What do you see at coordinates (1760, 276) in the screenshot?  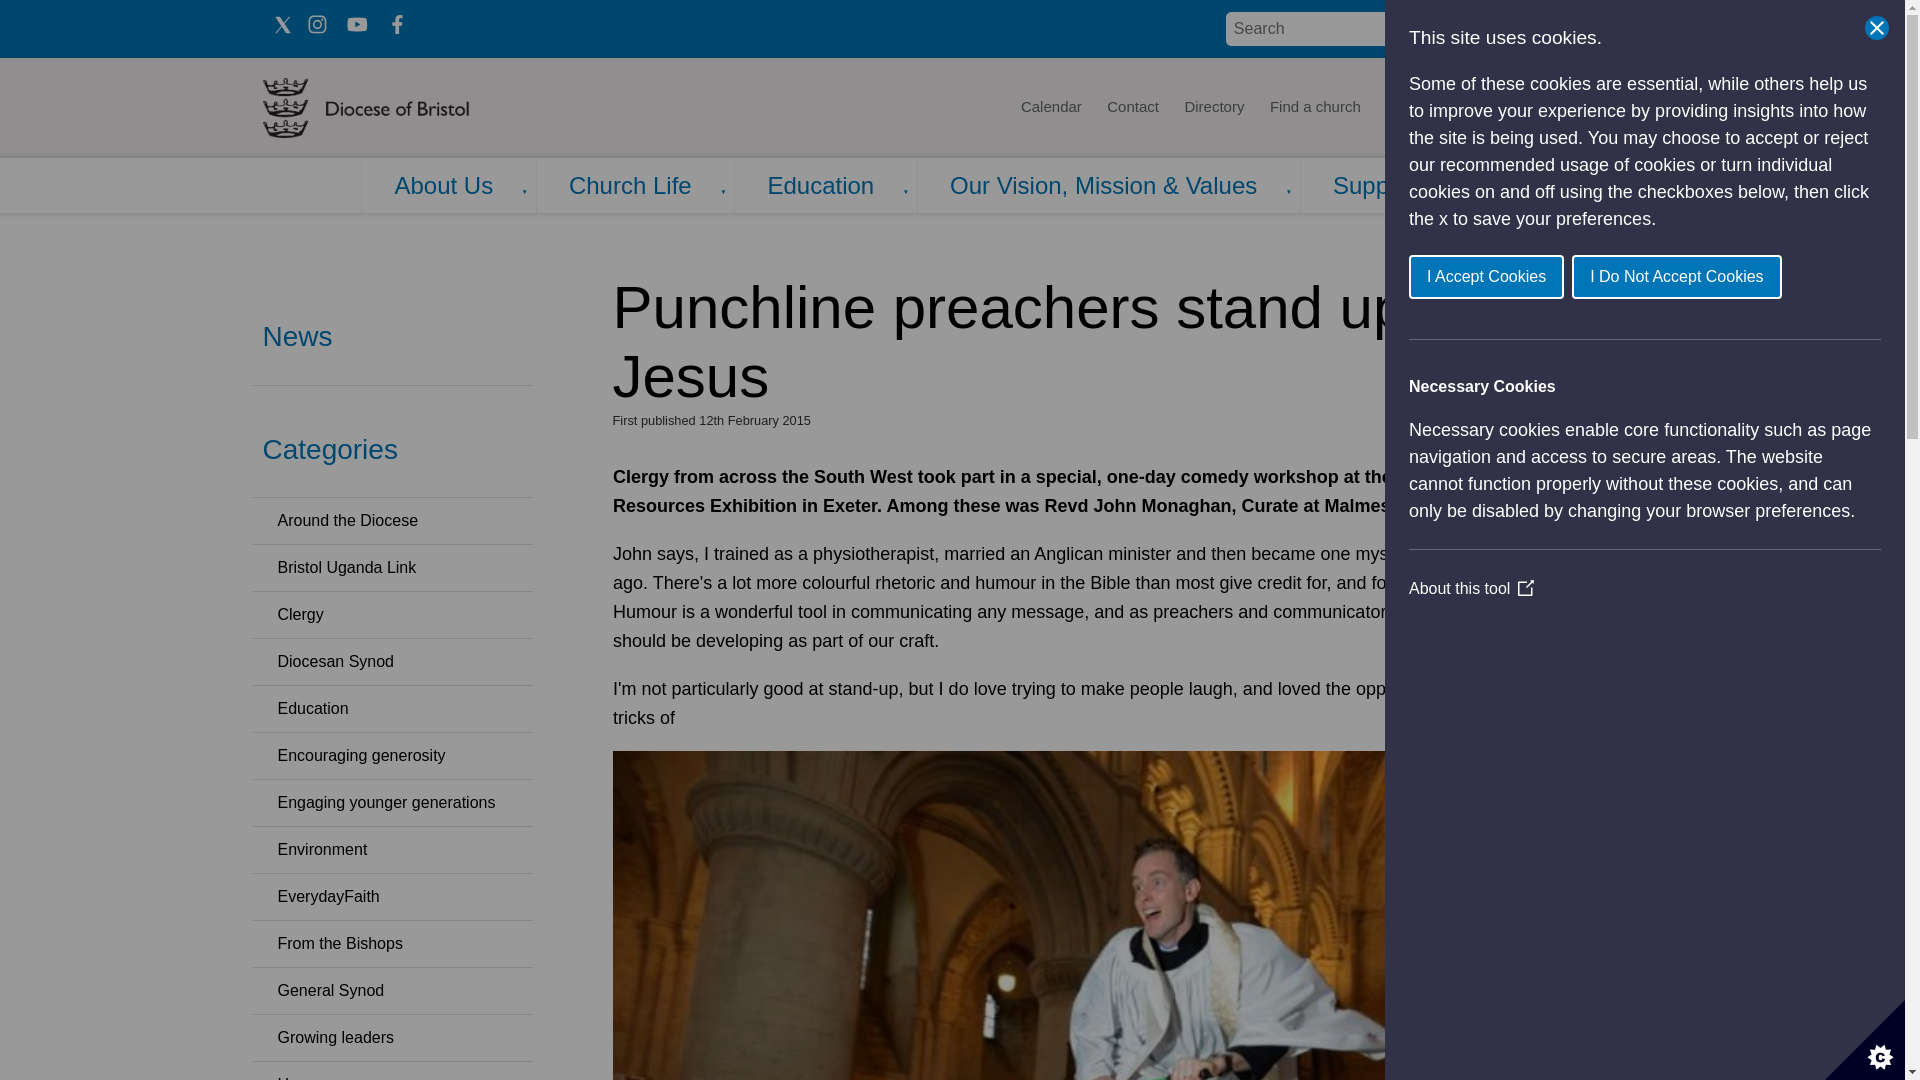 I see `I Do Not Accept Cookies` at bounding box center [1760, 276].